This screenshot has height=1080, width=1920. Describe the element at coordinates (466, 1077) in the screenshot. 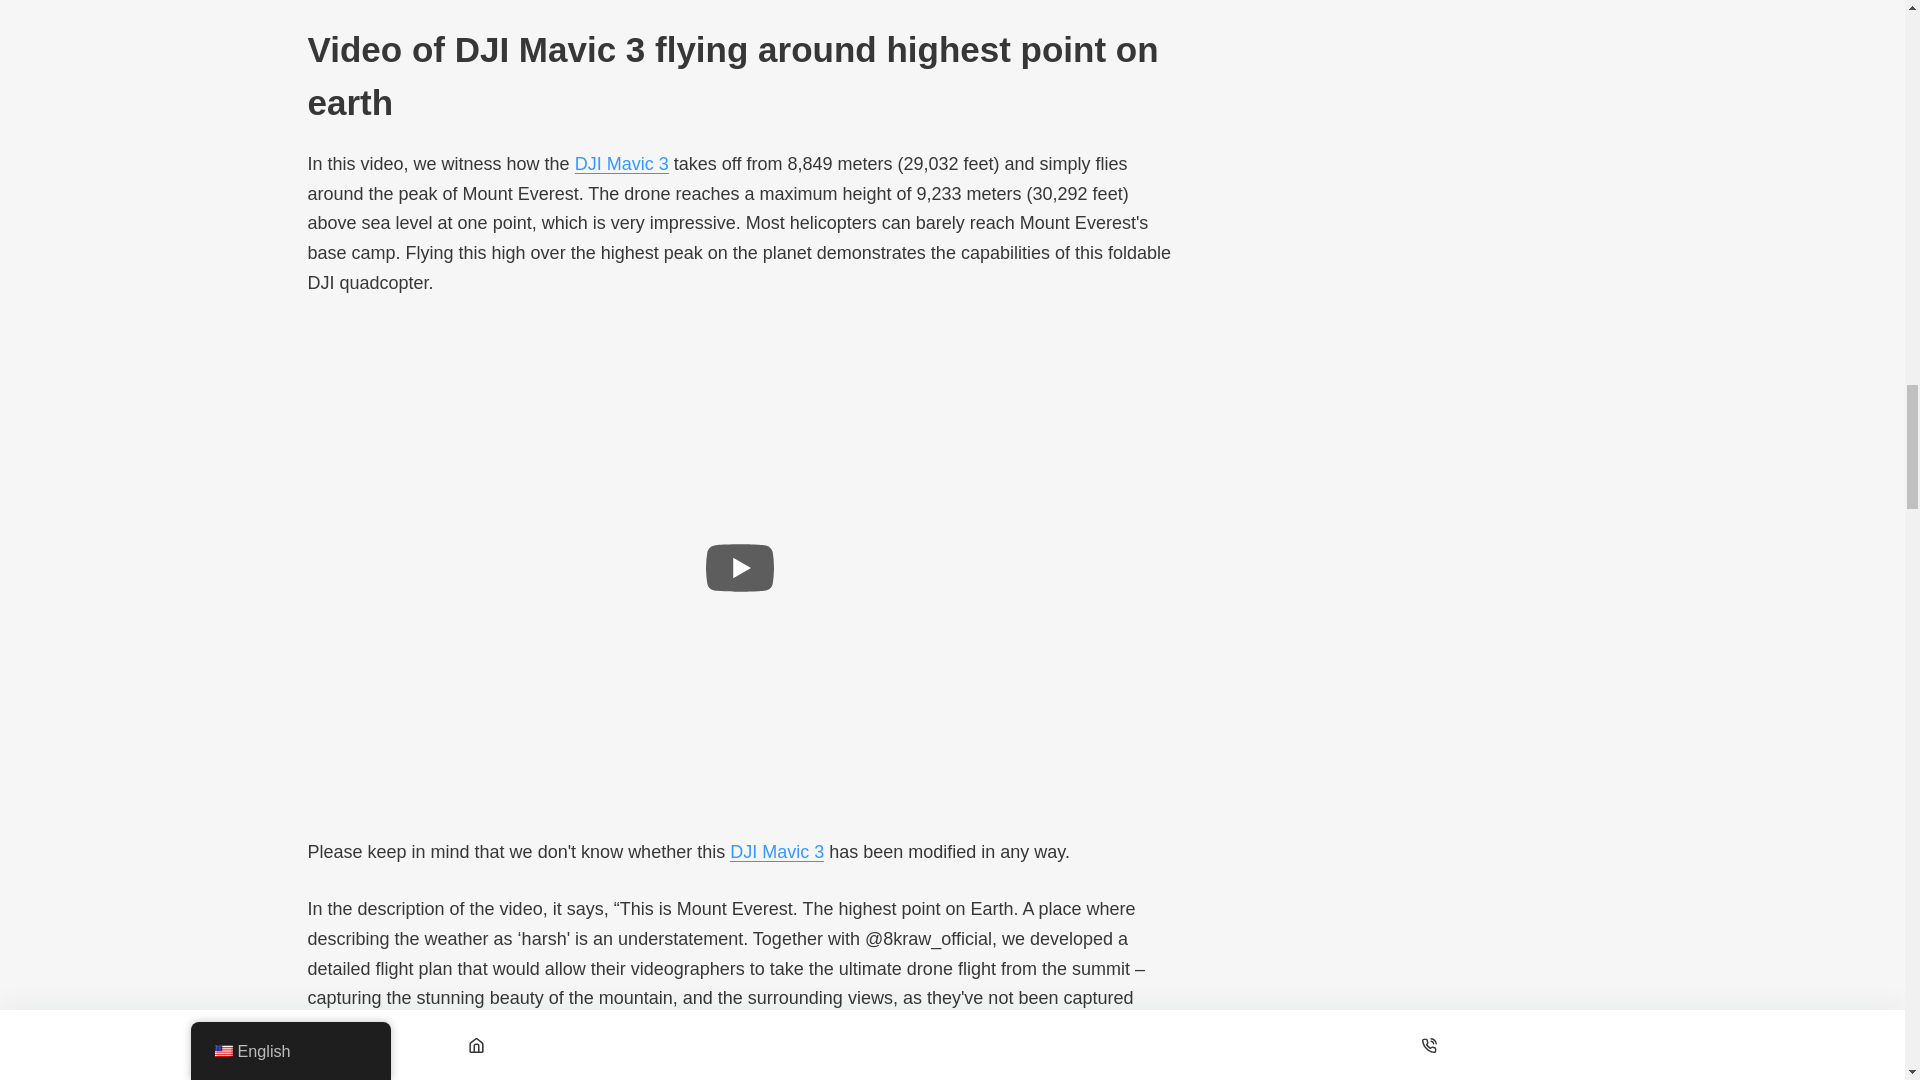

I see `Posts in the category Drone Video` at that location.